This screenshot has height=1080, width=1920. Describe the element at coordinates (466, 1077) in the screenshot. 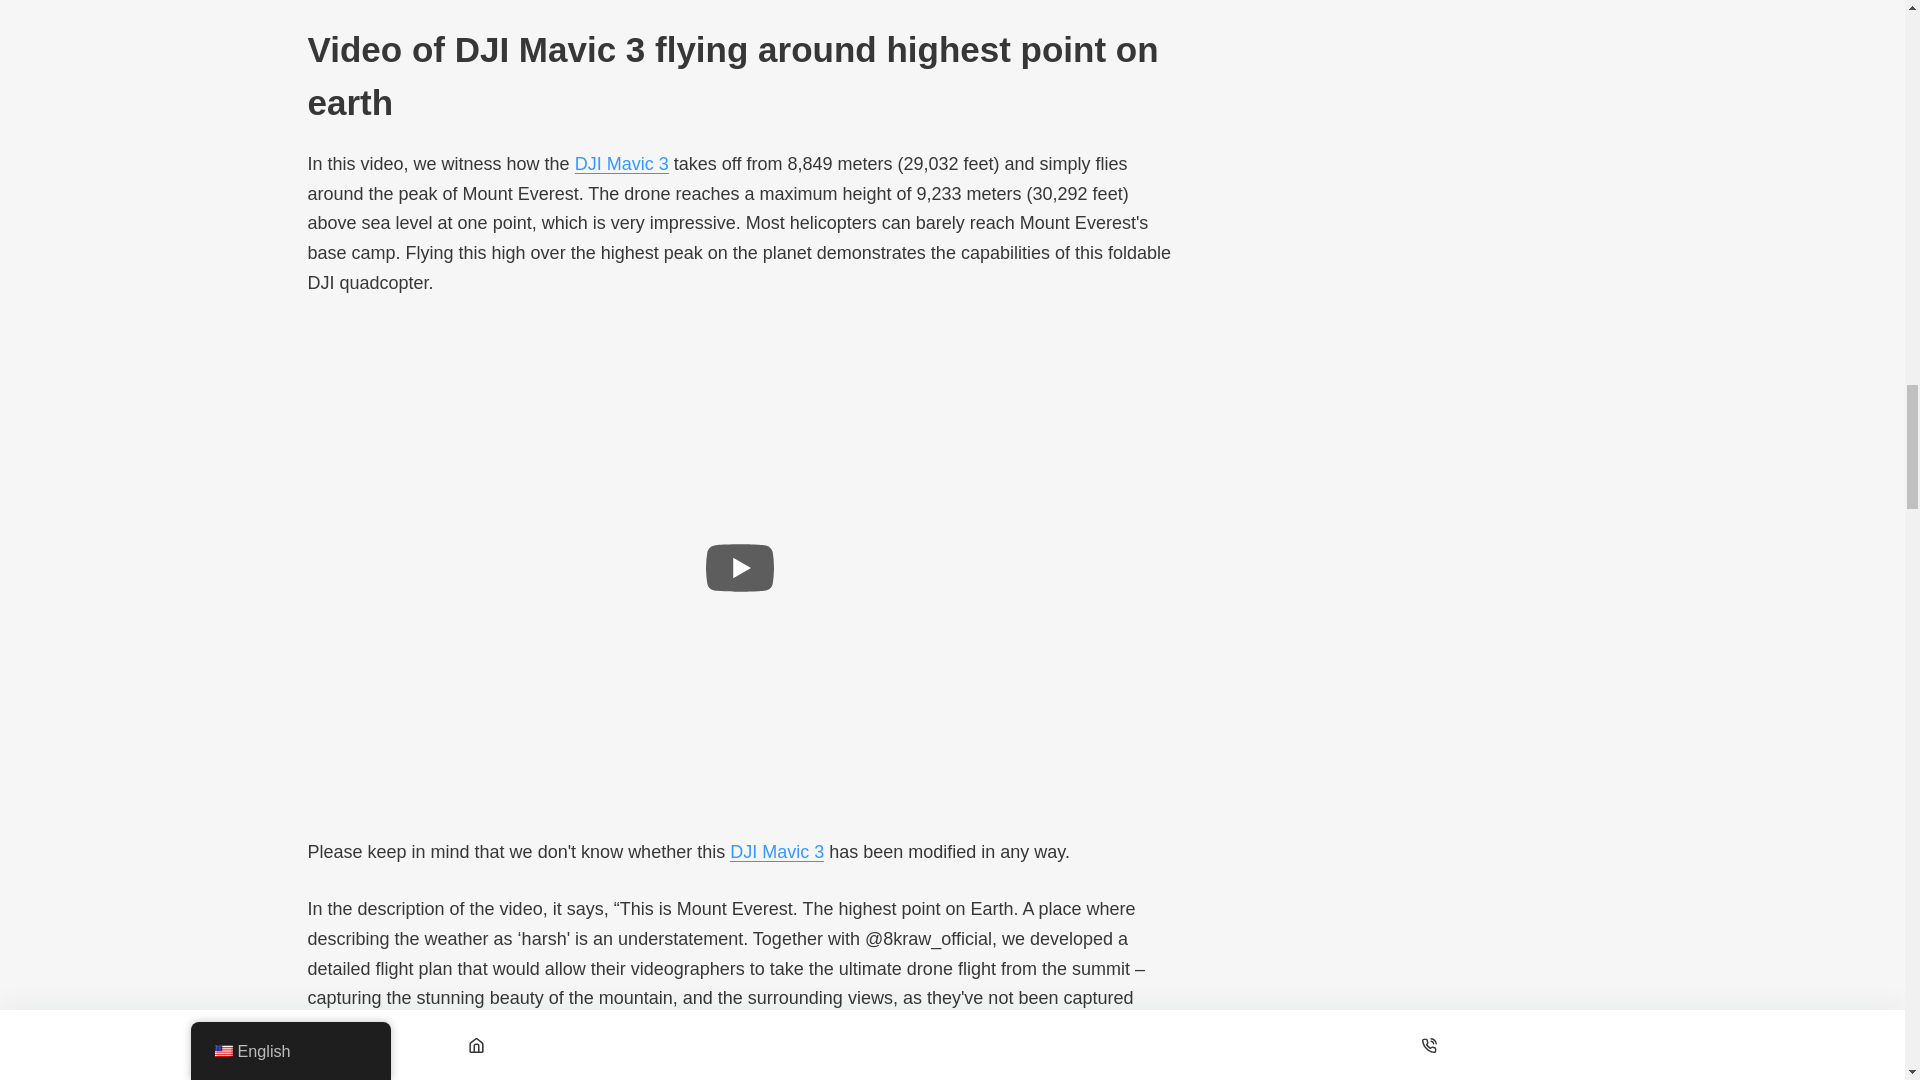

I see `Posts in the category Drone Video` at that location.